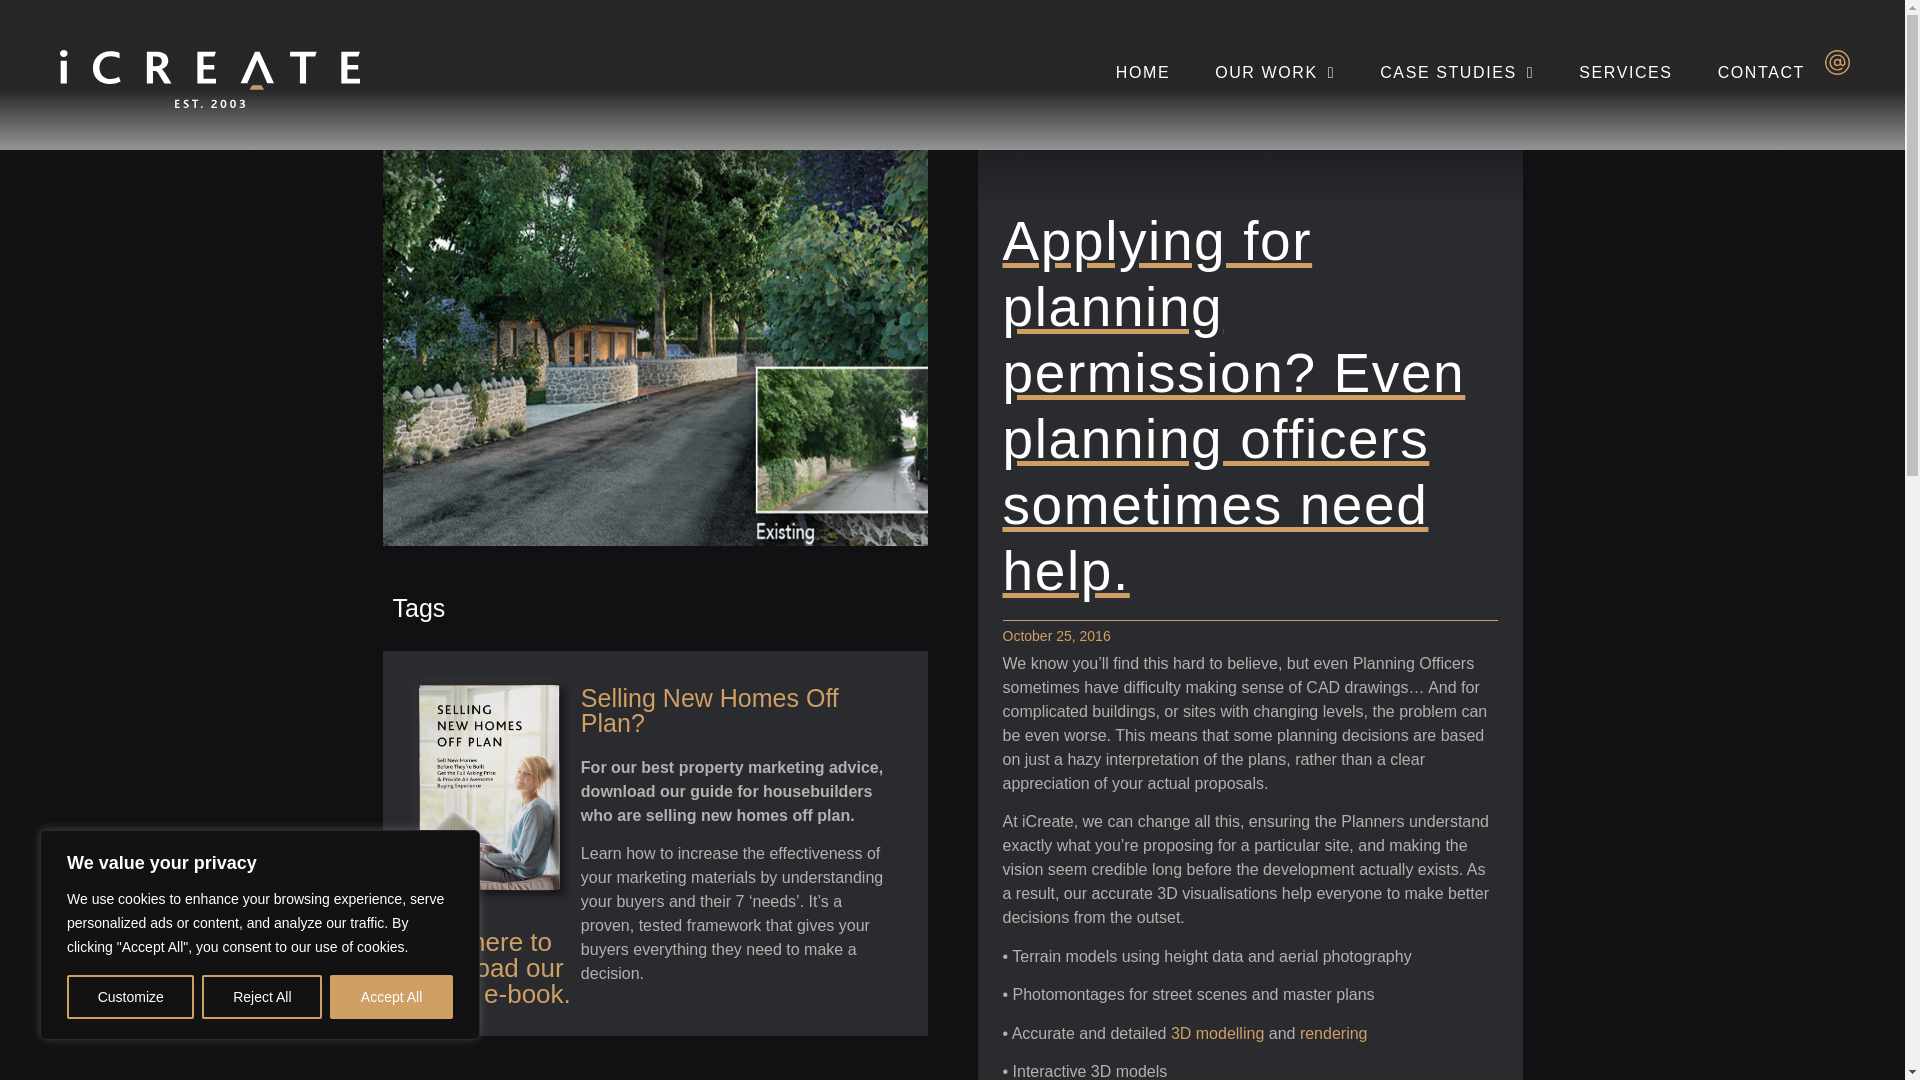 This screenshot has width=1920, height=1080. I want to click on Customize, so click(130, 997).